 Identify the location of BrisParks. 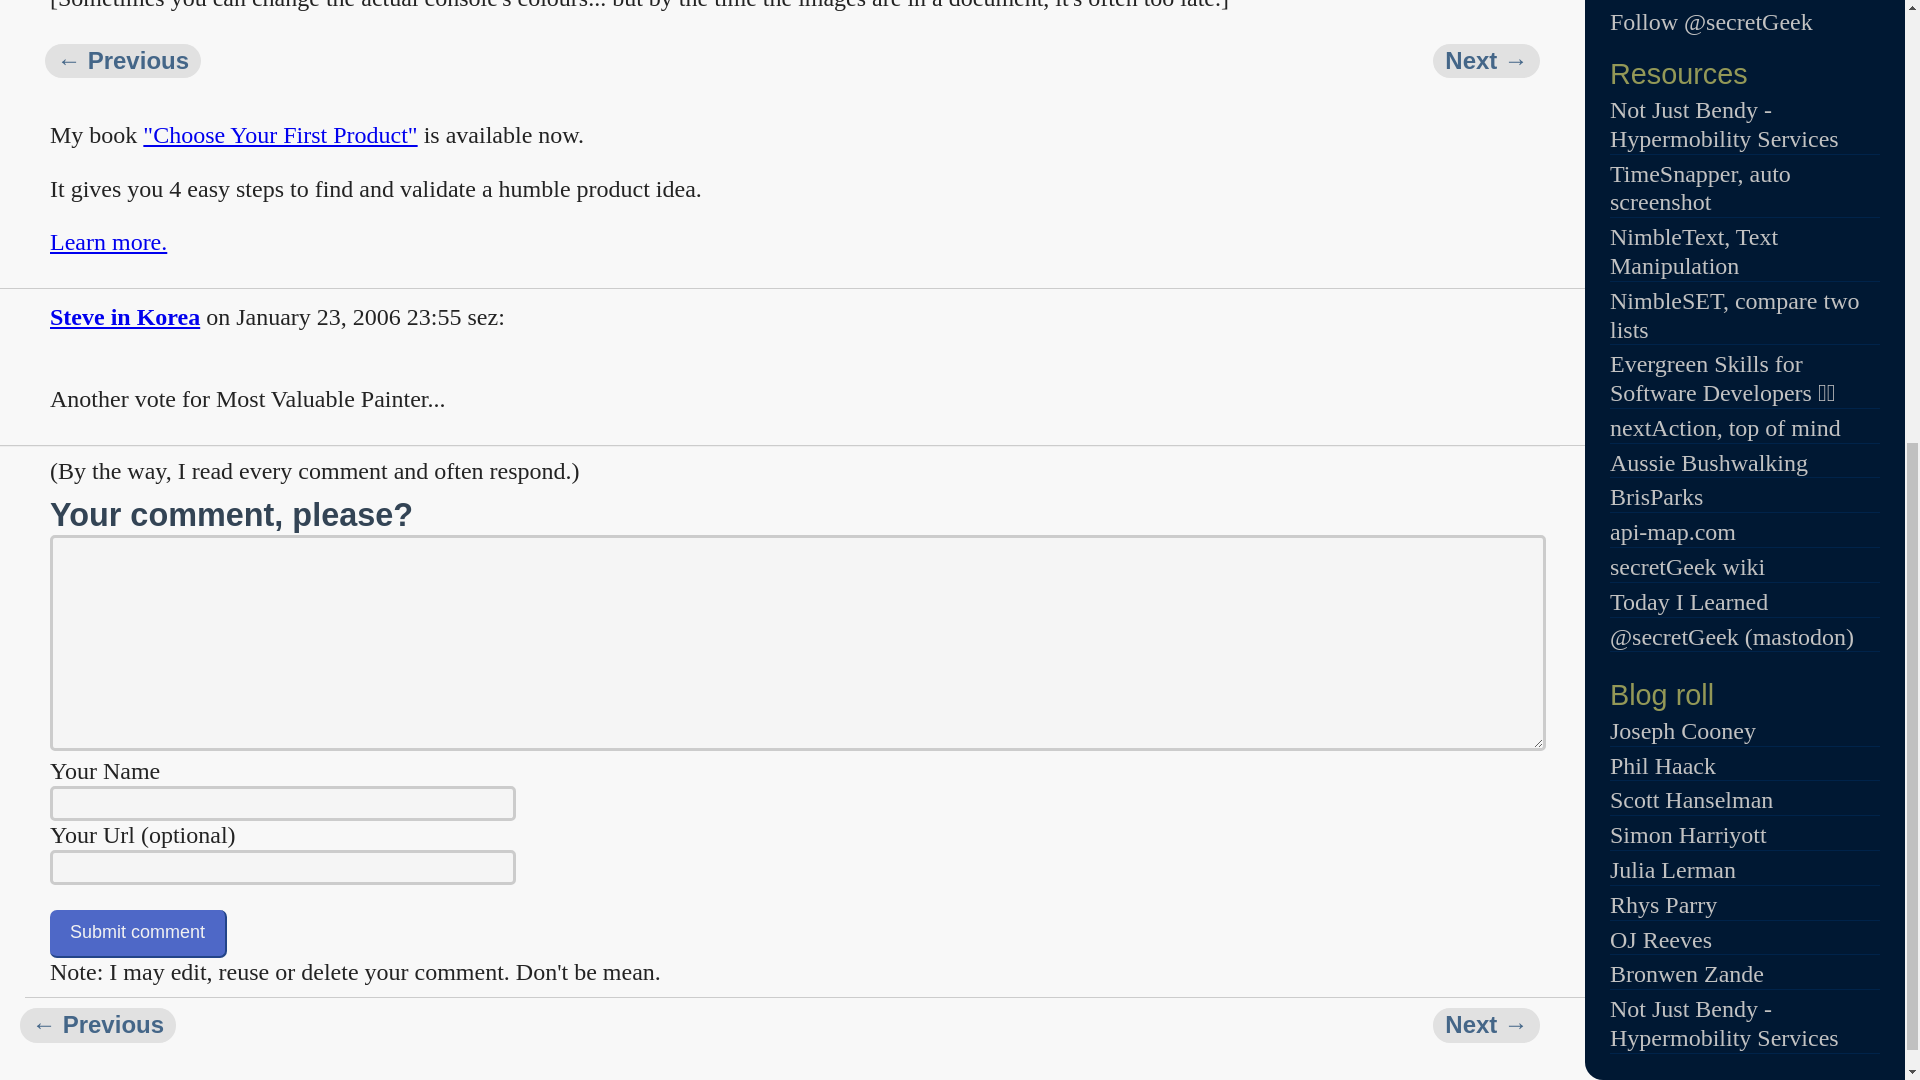
(1656, 496).